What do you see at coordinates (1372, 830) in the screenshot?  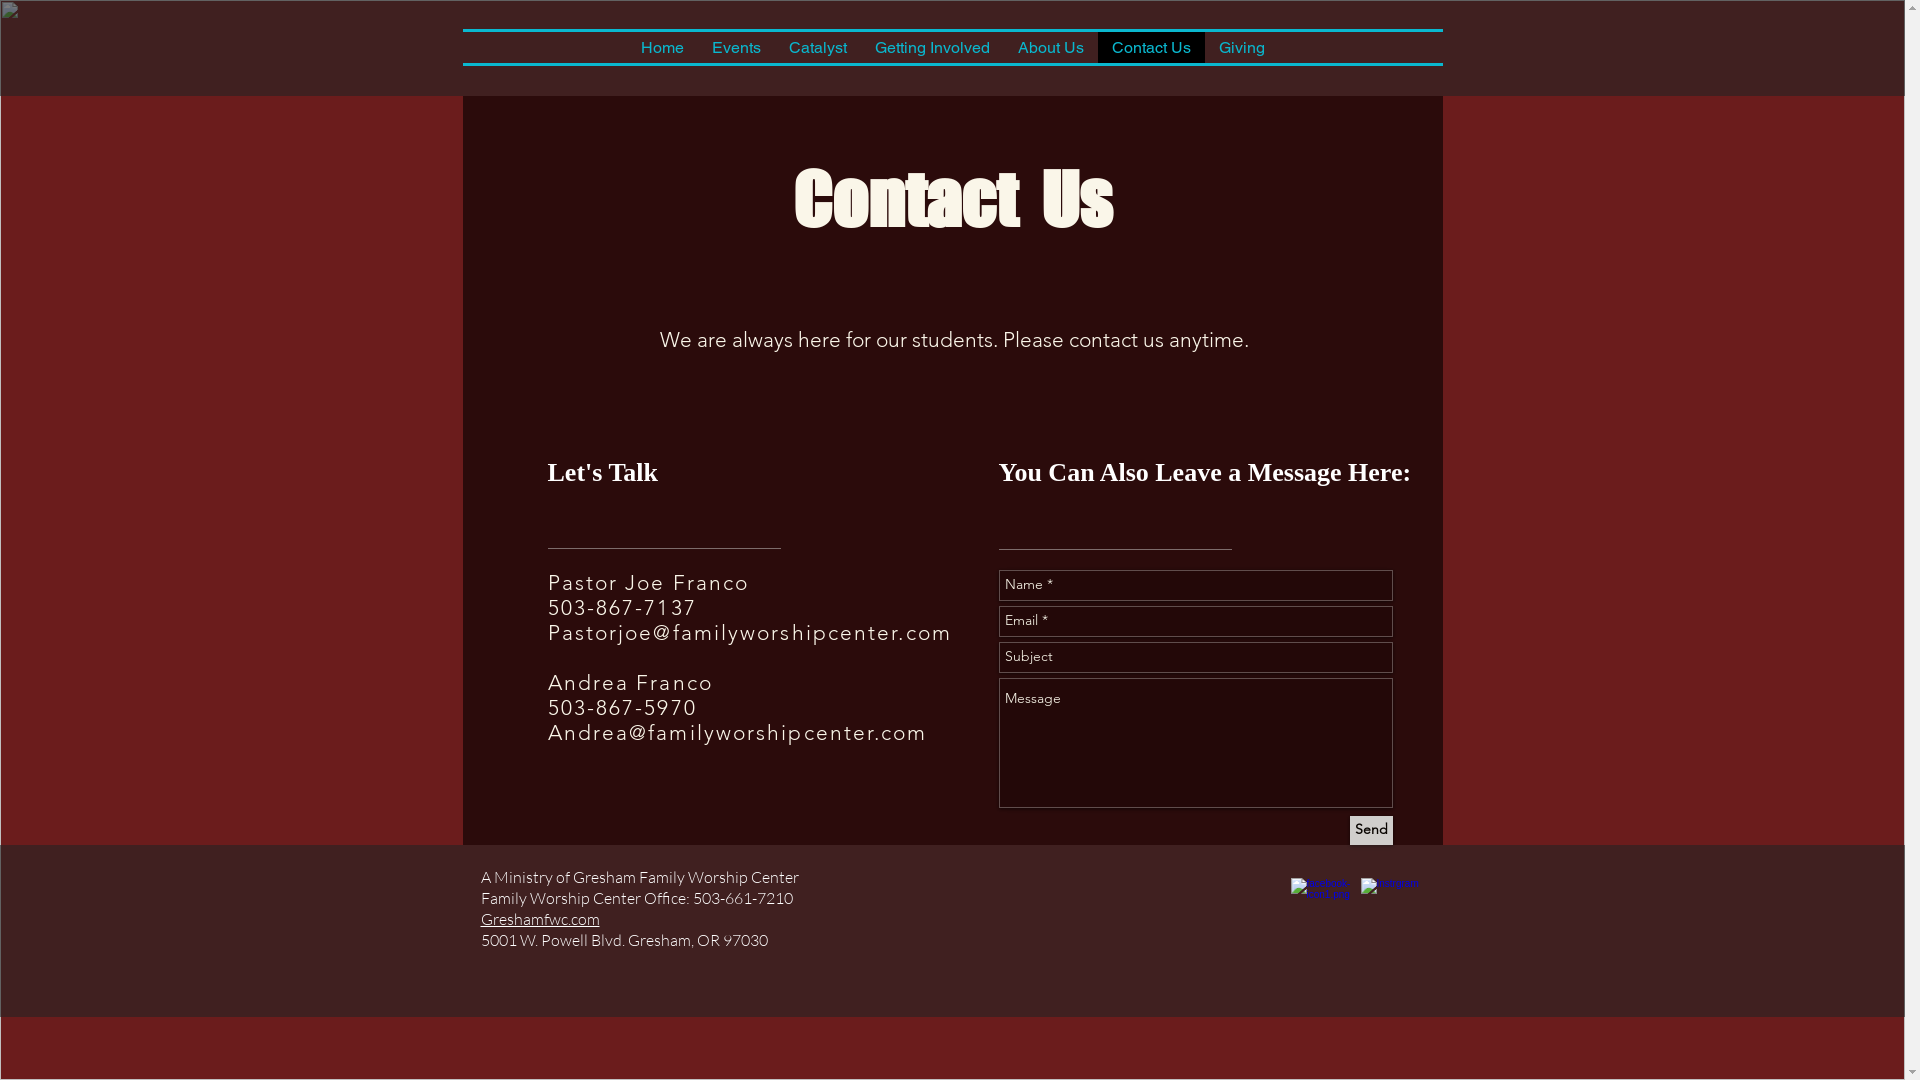 I see `Send` at bounding box center [1372, 830].